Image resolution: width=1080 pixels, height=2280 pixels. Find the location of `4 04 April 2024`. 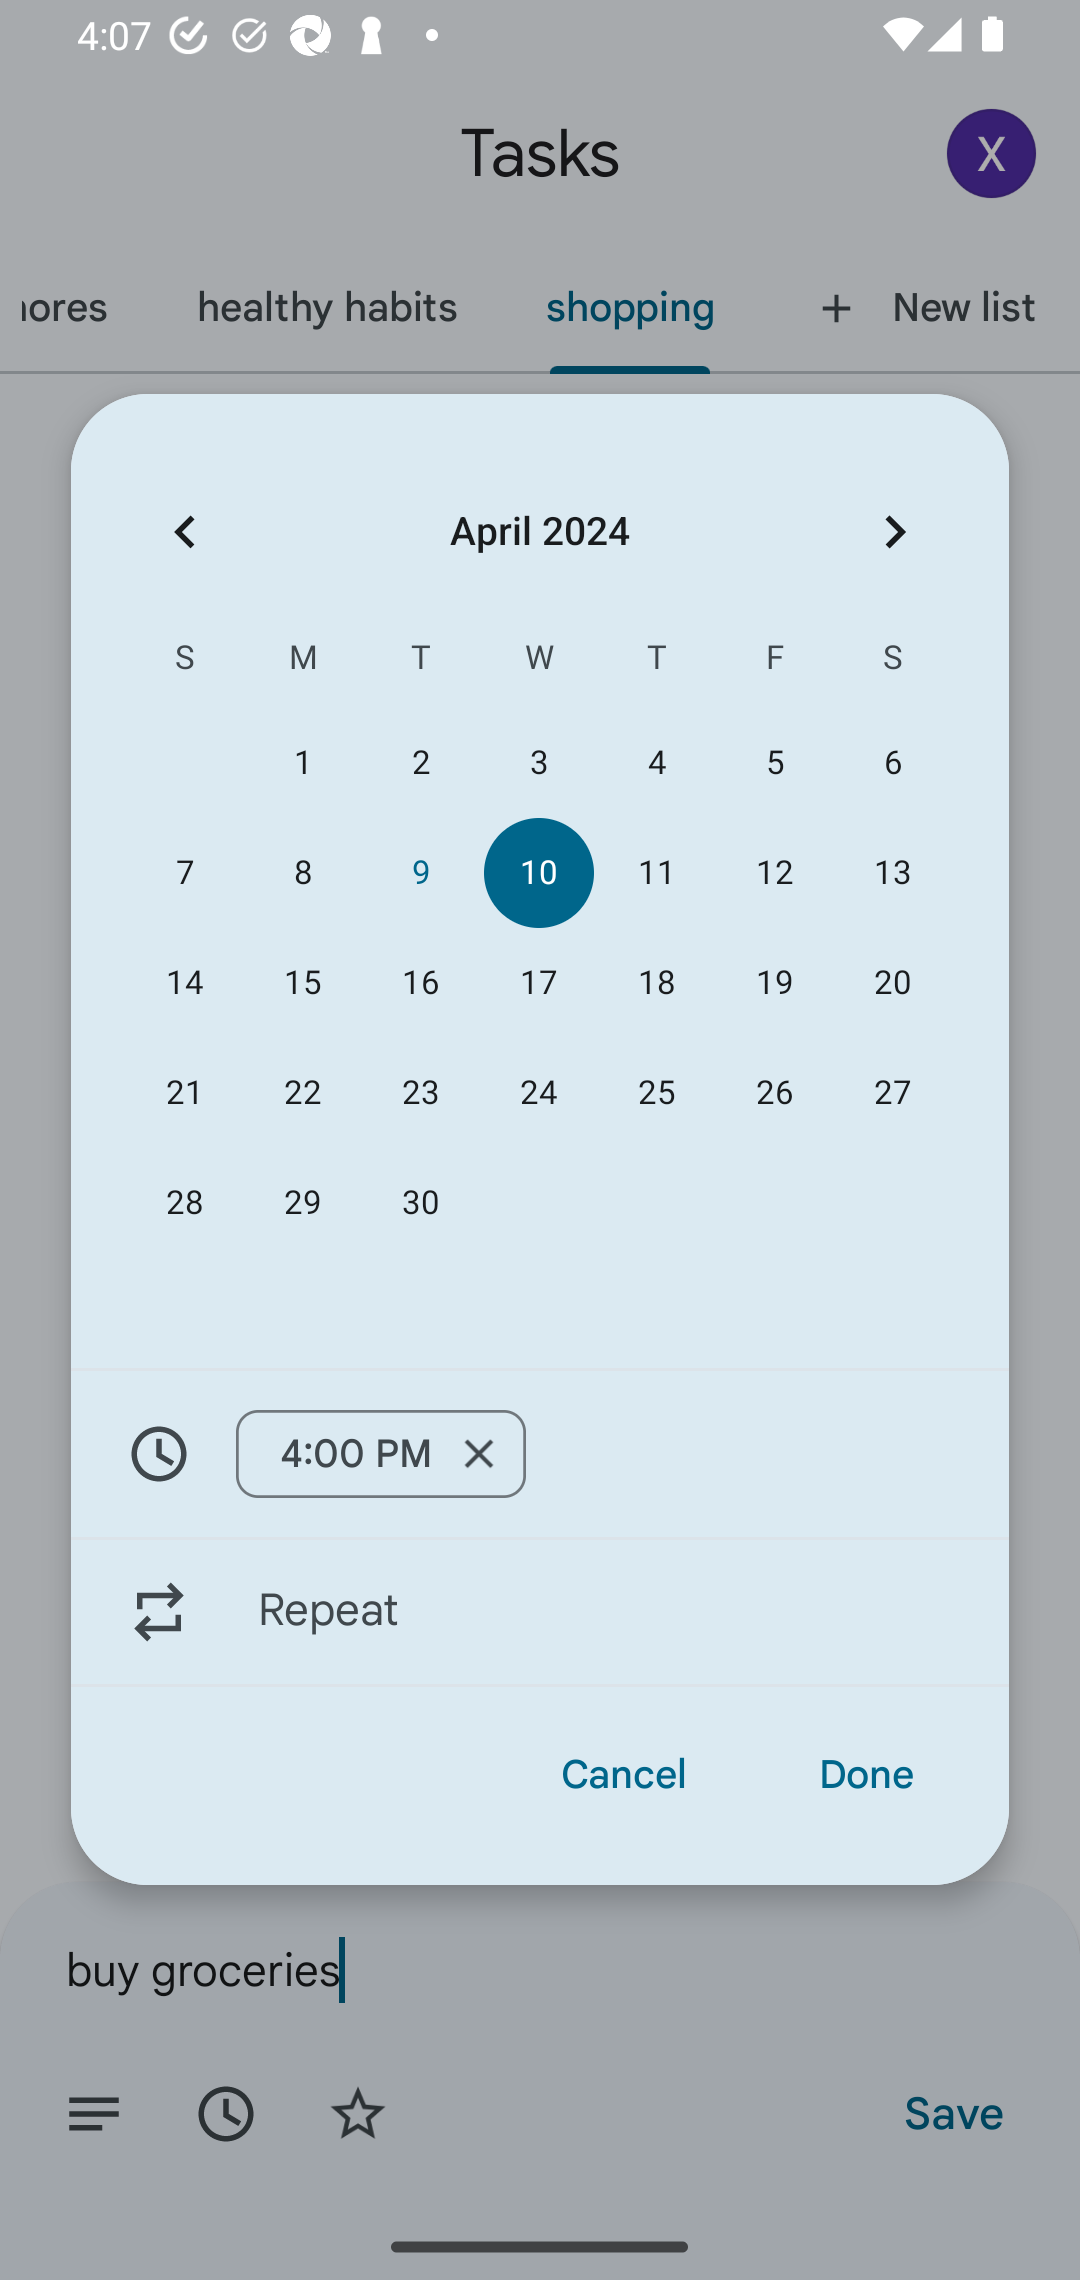

4 04 April 2024 is located at coordinates (657, 764).